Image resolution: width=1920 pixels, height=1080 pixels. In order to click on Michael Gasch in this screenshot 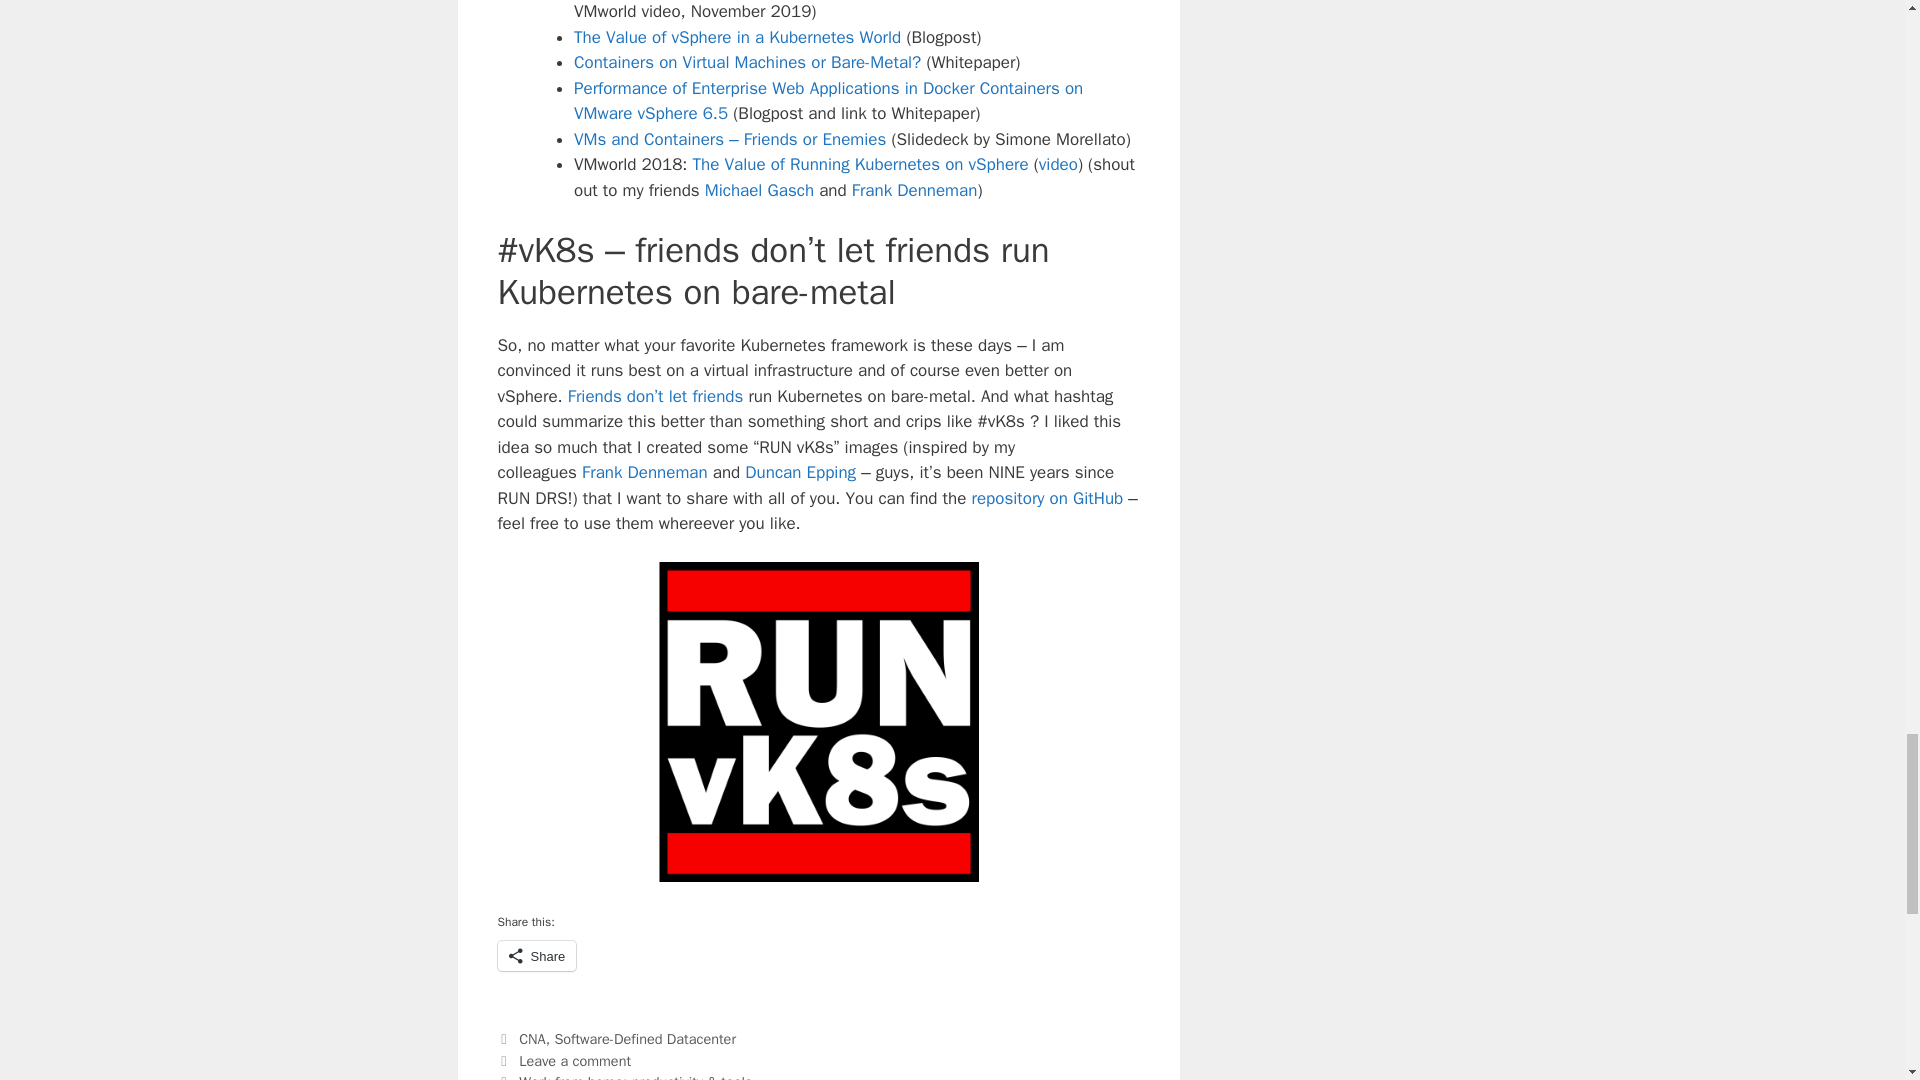, I will do `click(759, 190)`.